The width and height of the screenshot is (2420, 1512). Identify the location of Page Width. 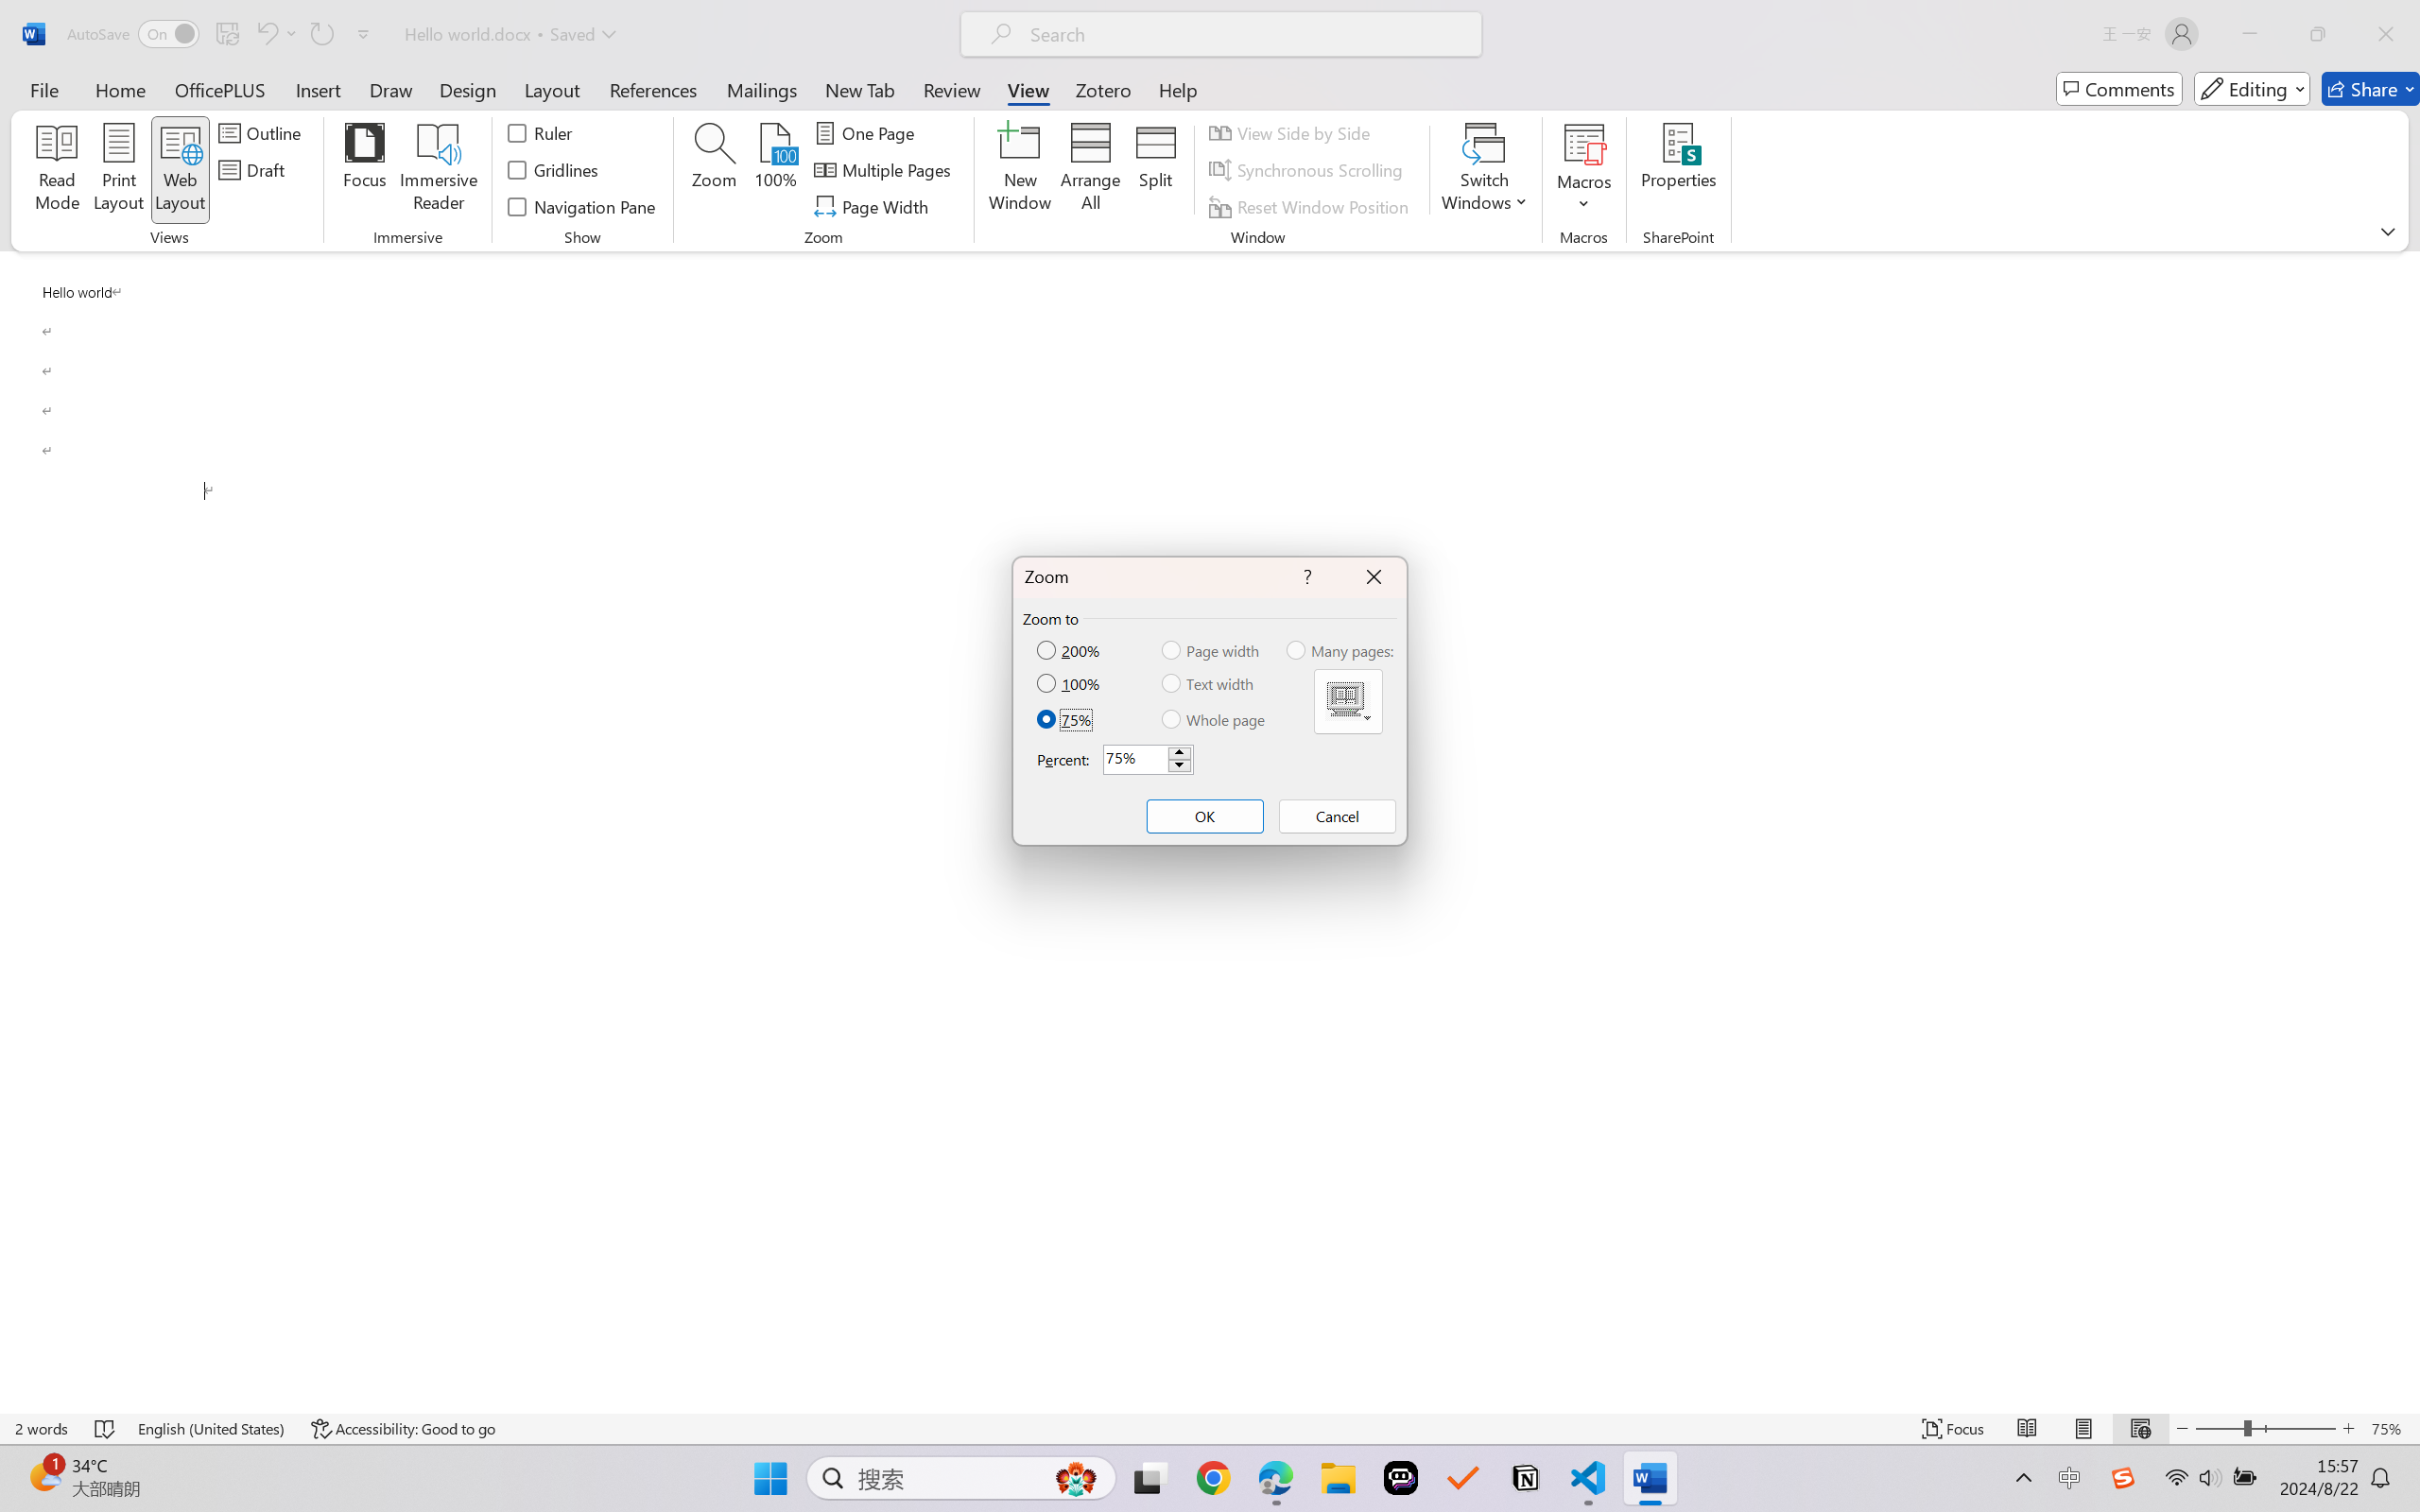
(874, 206).